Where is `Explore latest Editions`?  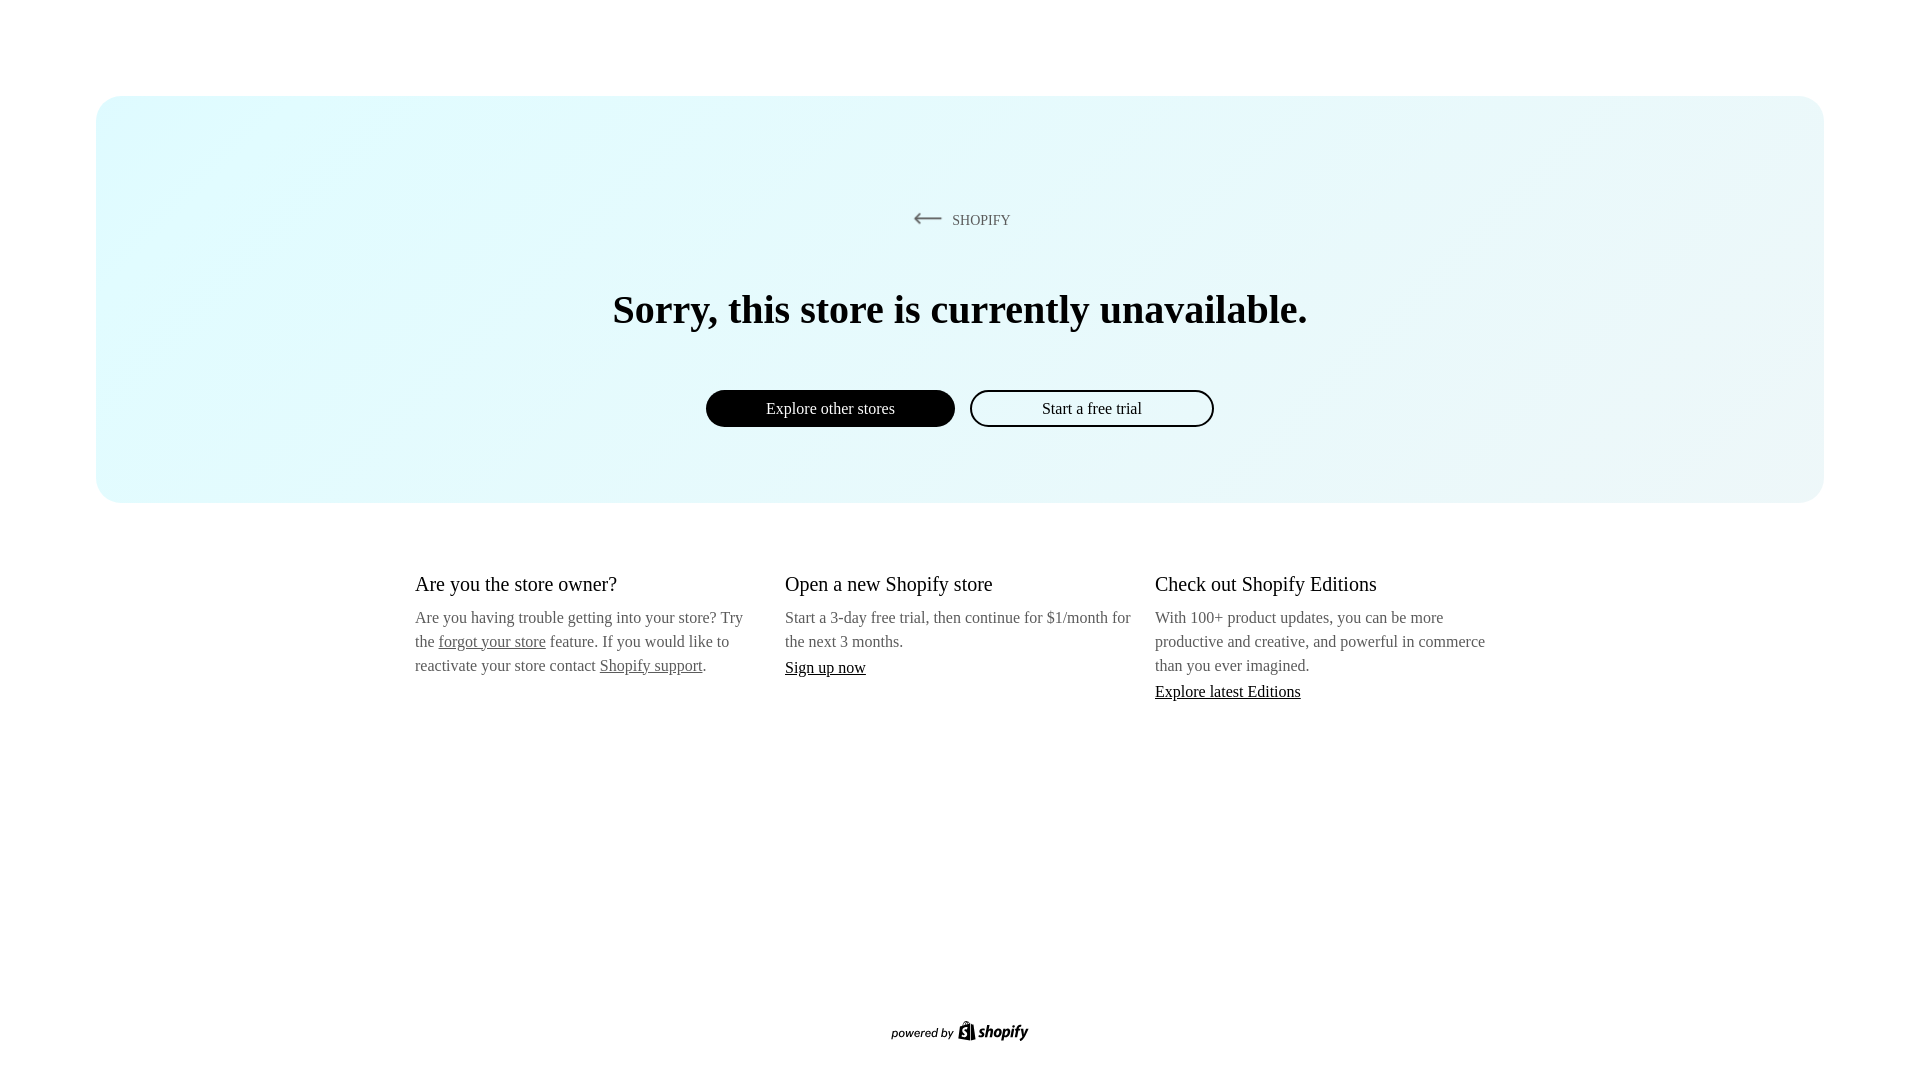
Explore latest Editions is located at coordinates (1228, 690).